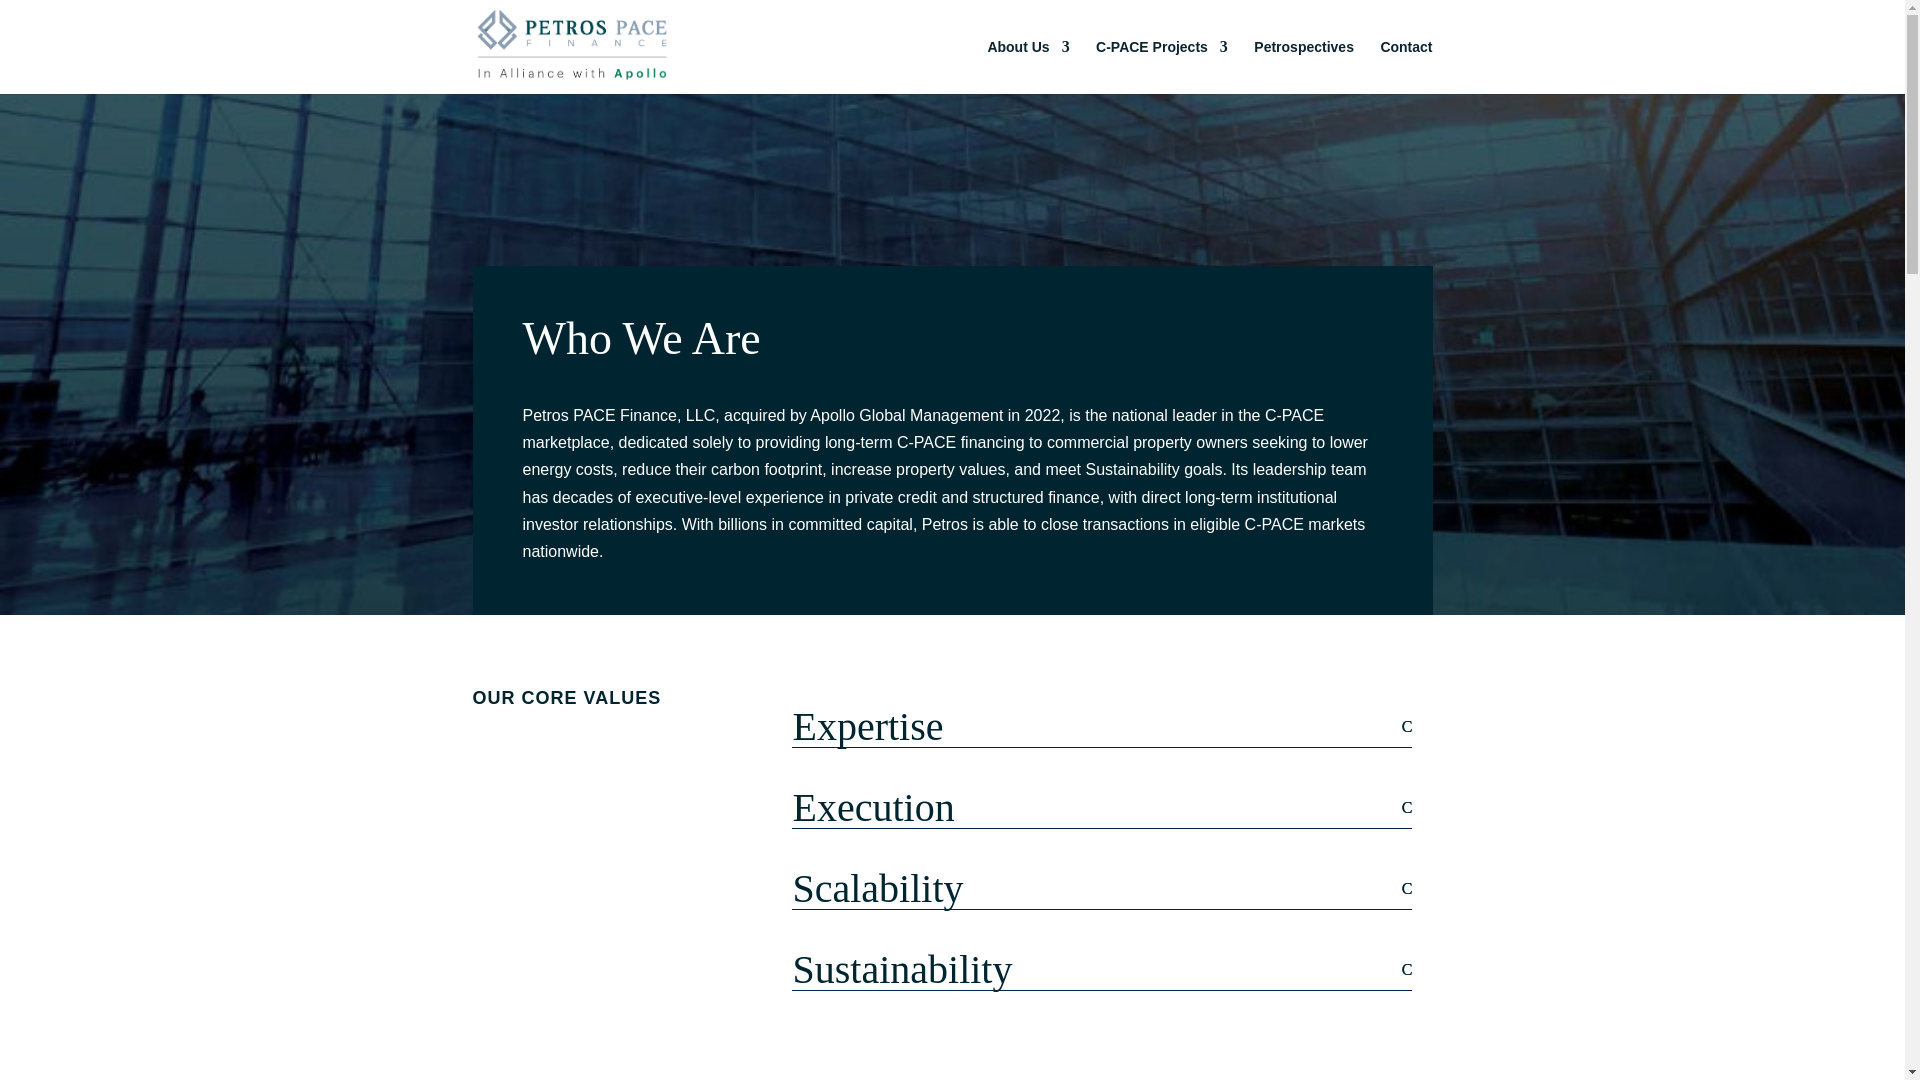  I want to click on Contact, so click(1406, 66).